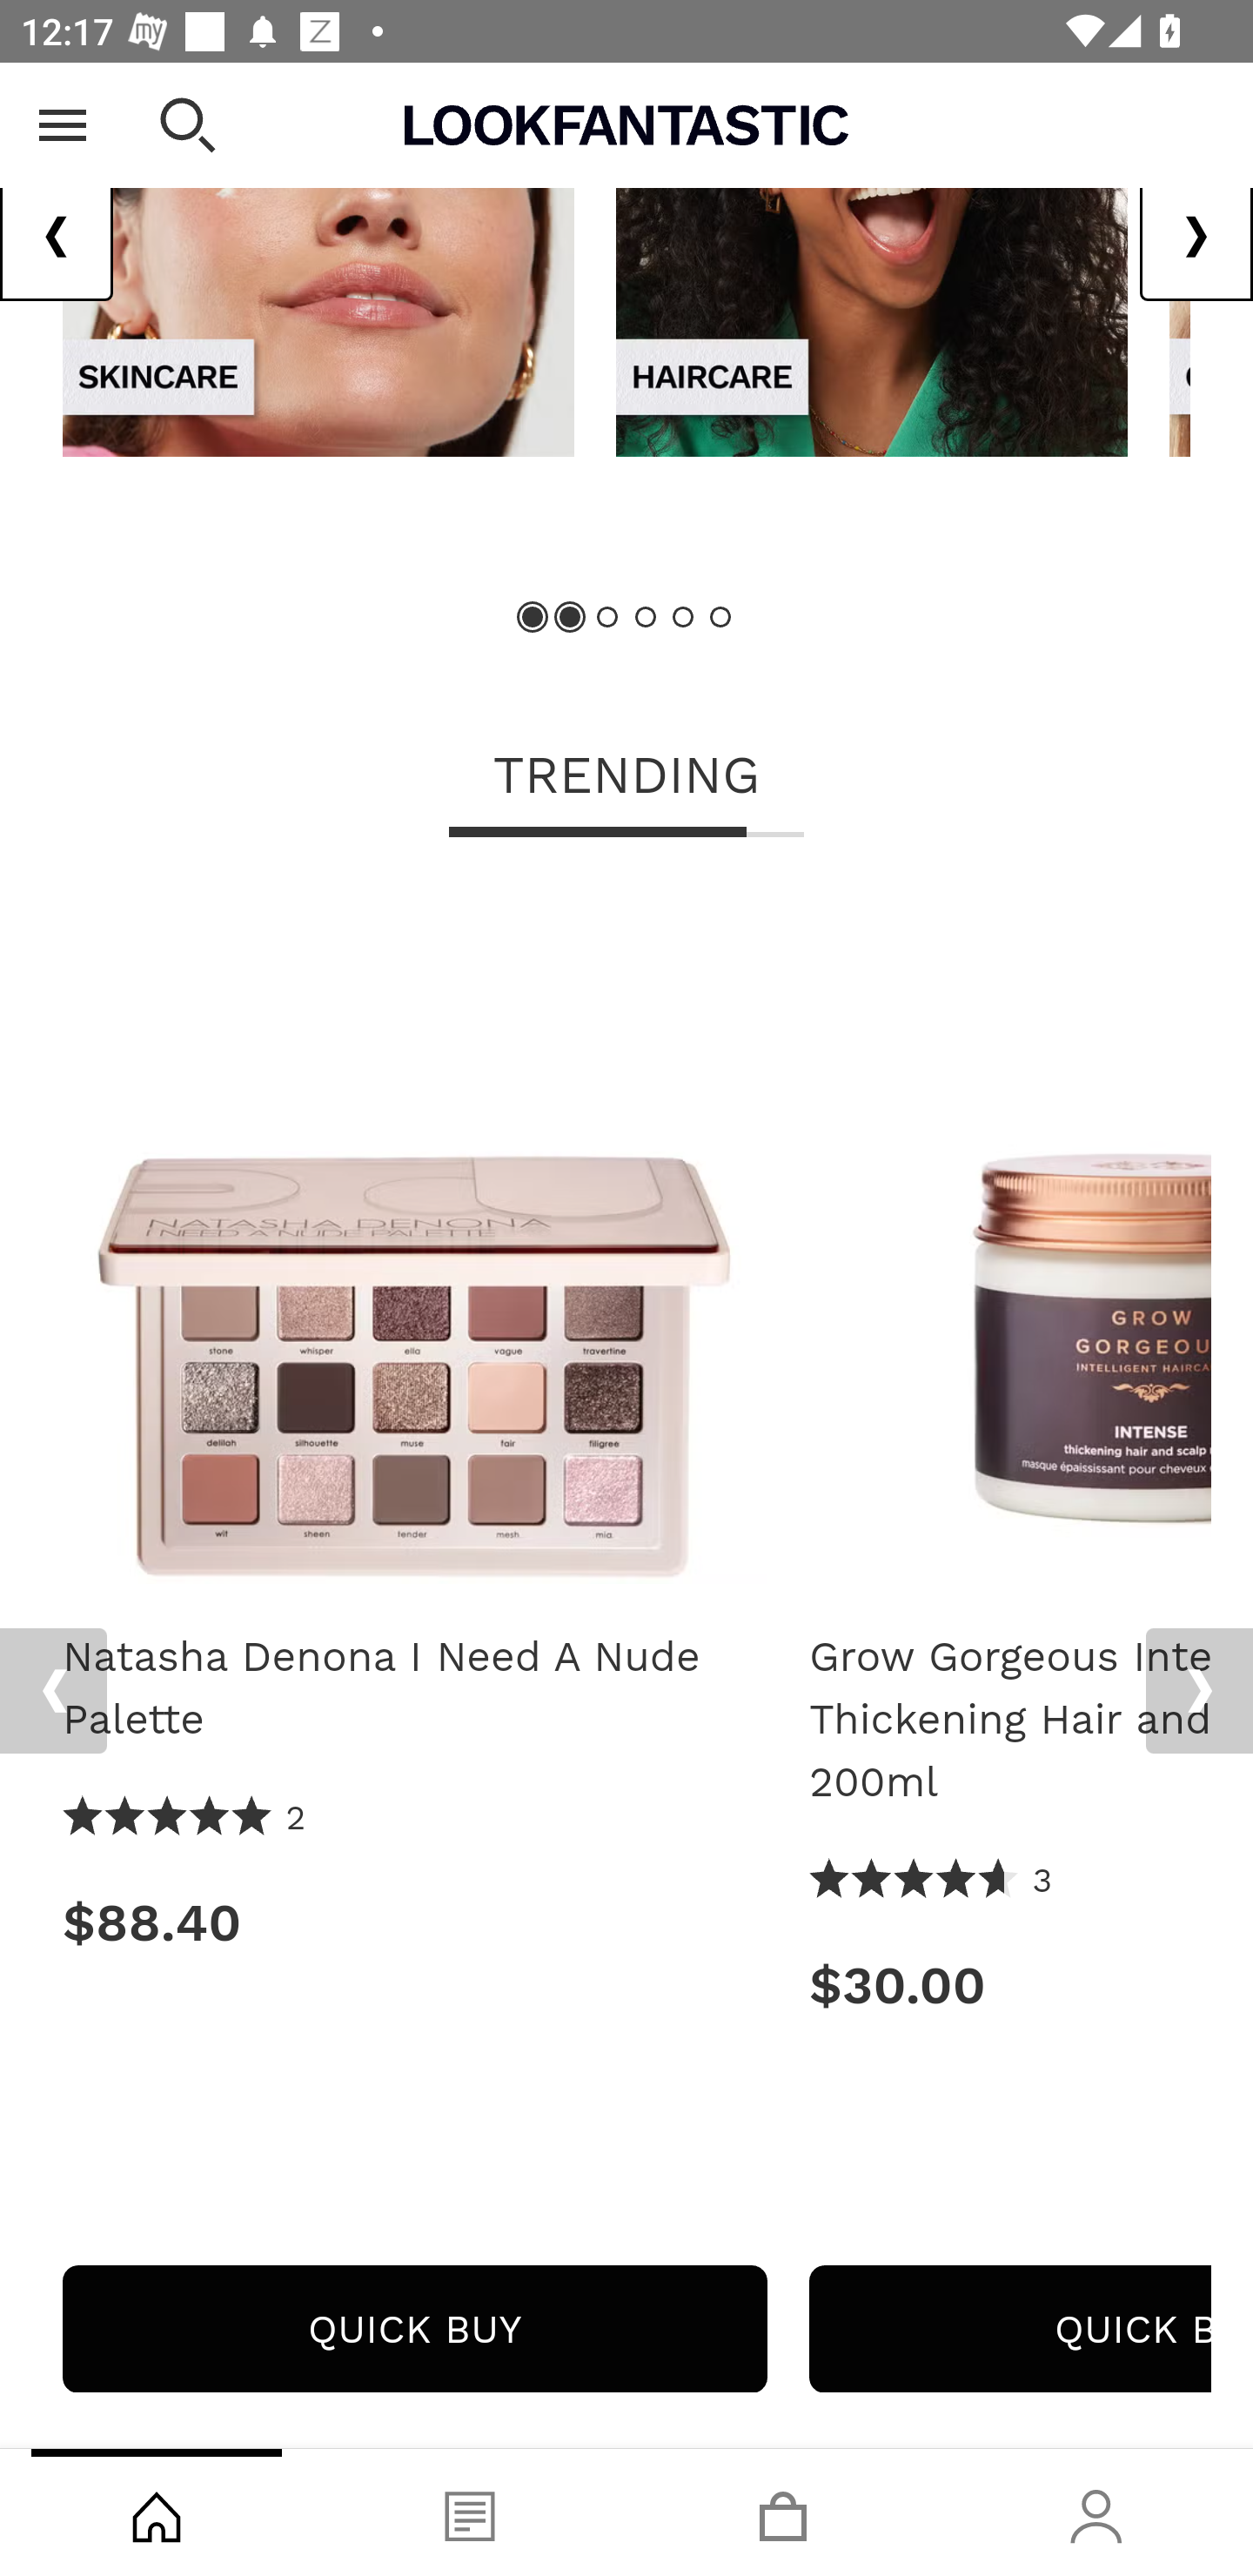  What do you see at coordinates (682, 616) in the screenshot?
I see `Slide 5` at bounding box center [682, 616].